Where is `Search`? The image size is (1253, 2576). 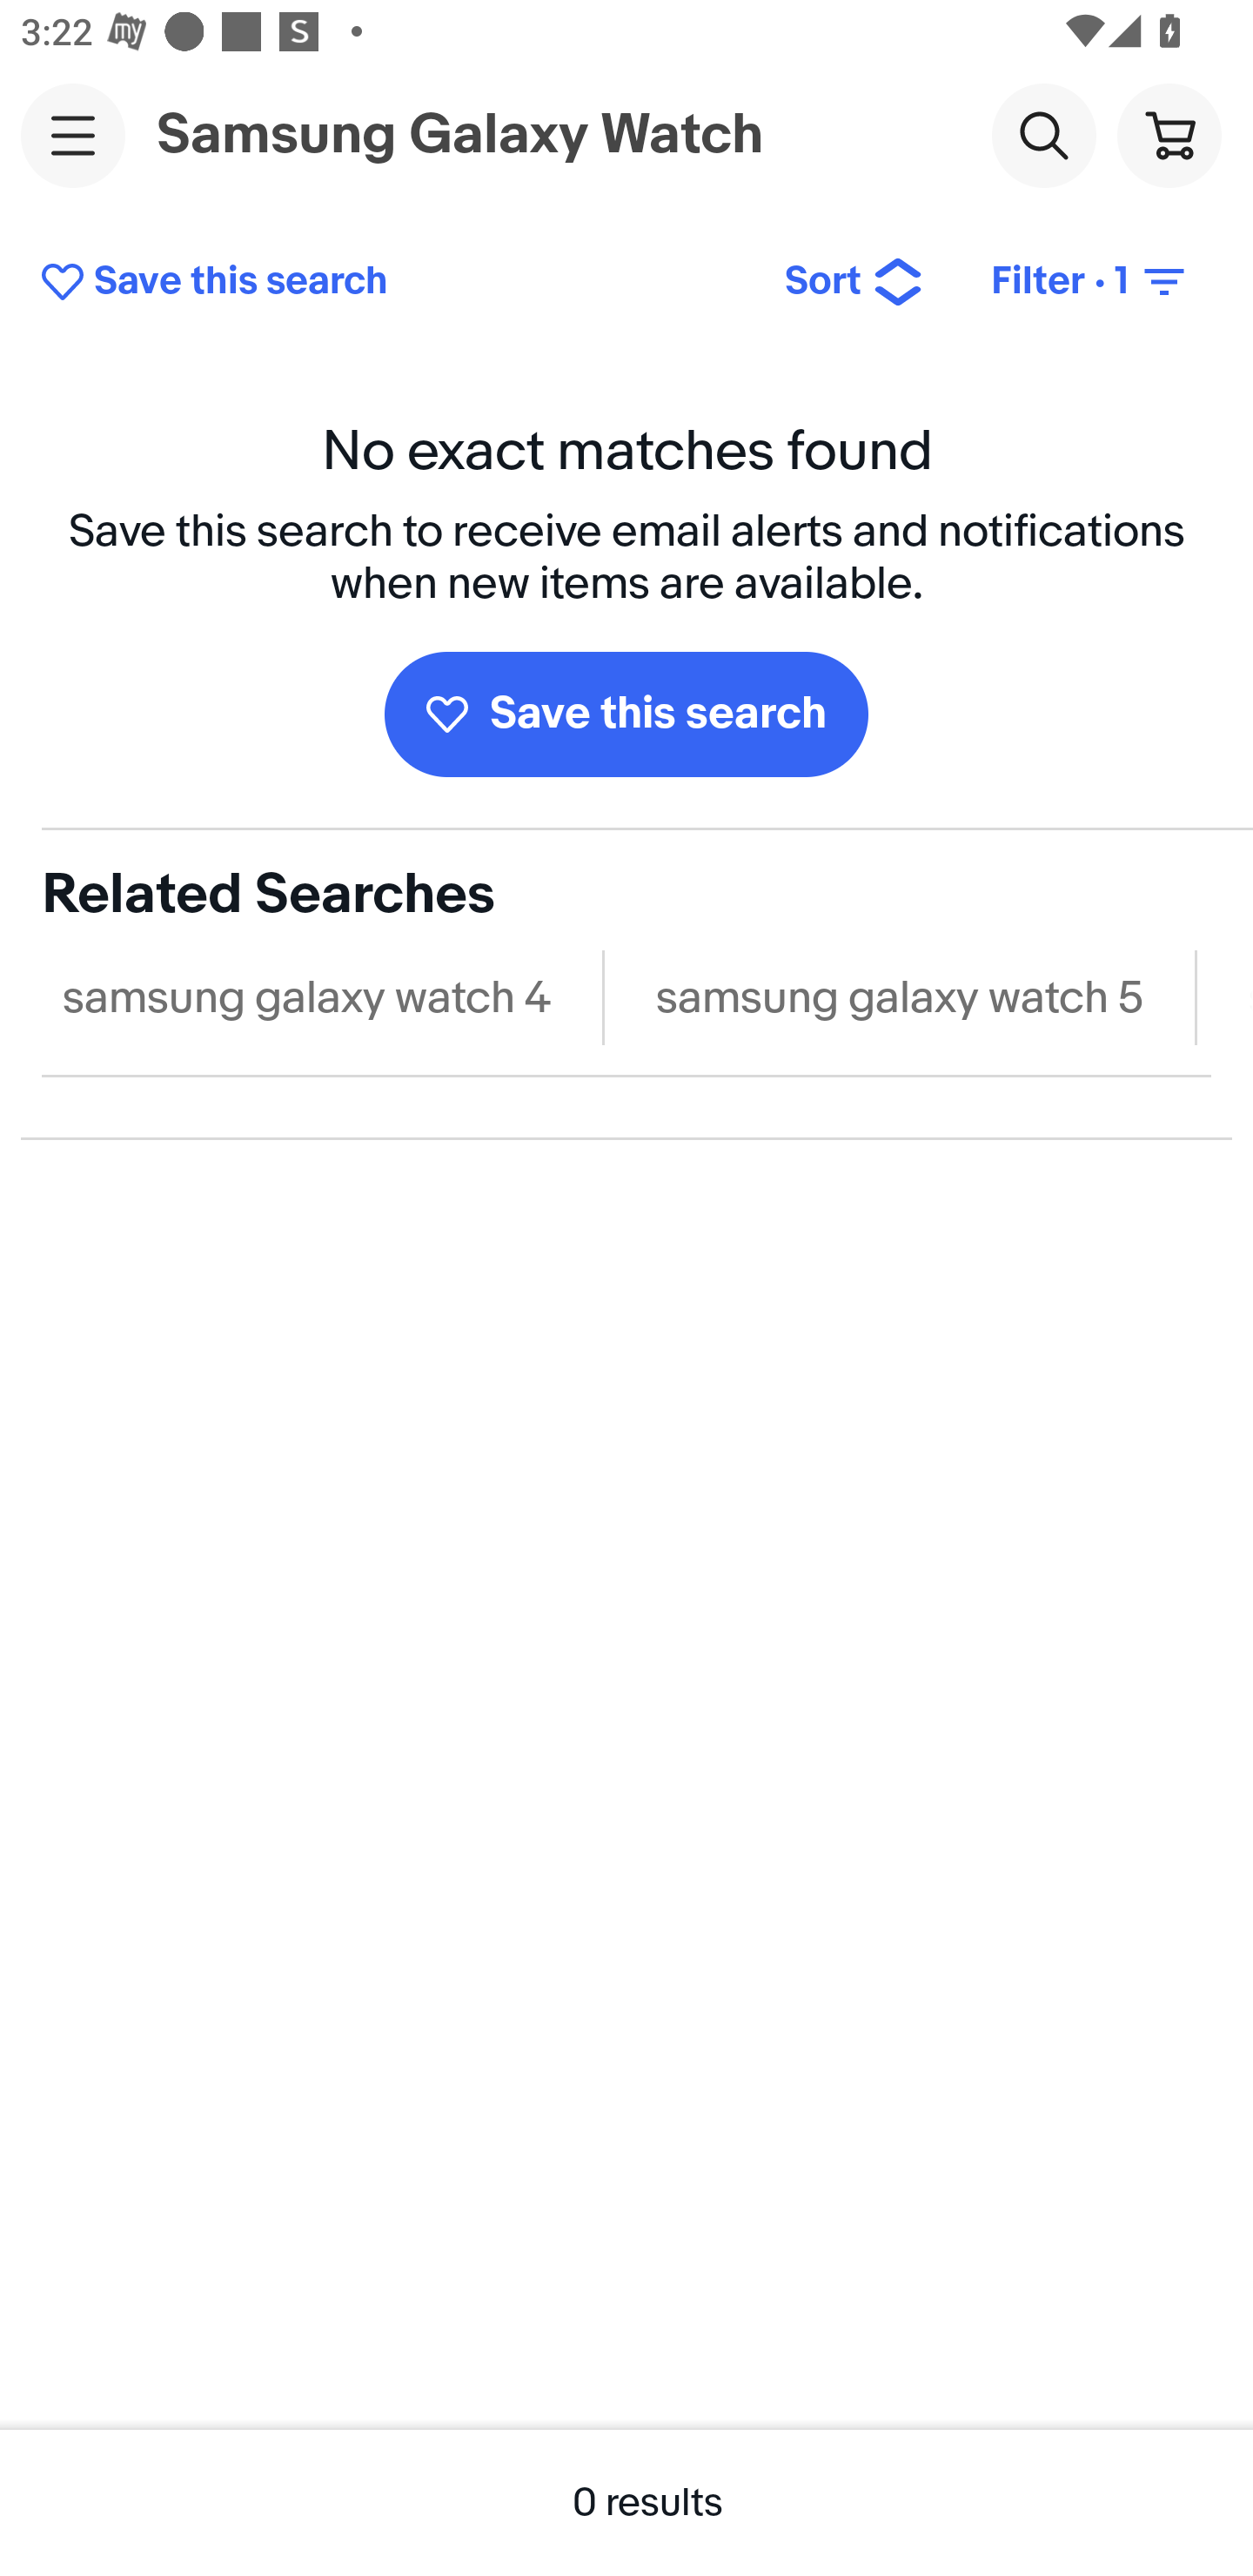
Search is located at coordinates (1043, 134).